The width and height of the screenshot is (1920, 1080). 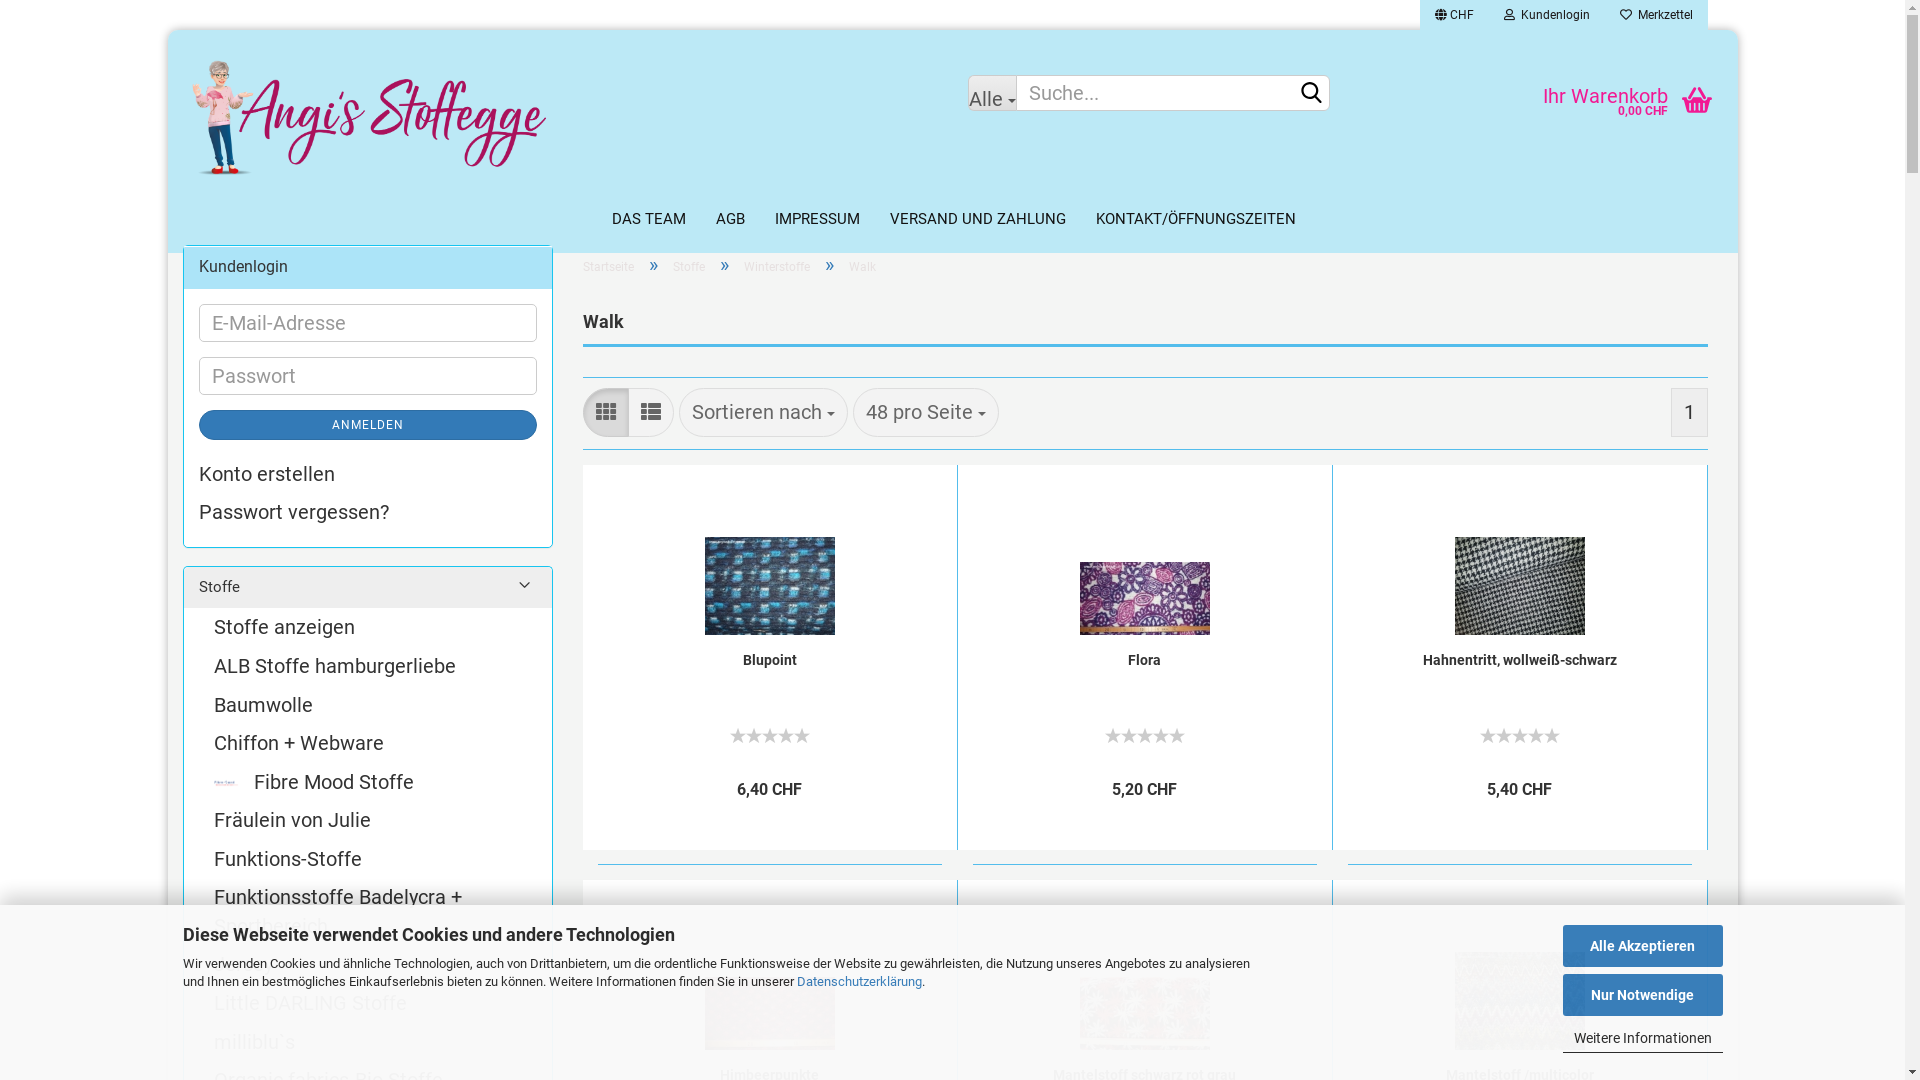 I want to click on Ihr Warenkorb
0,00 CHF, so click(x=1542, y=85).